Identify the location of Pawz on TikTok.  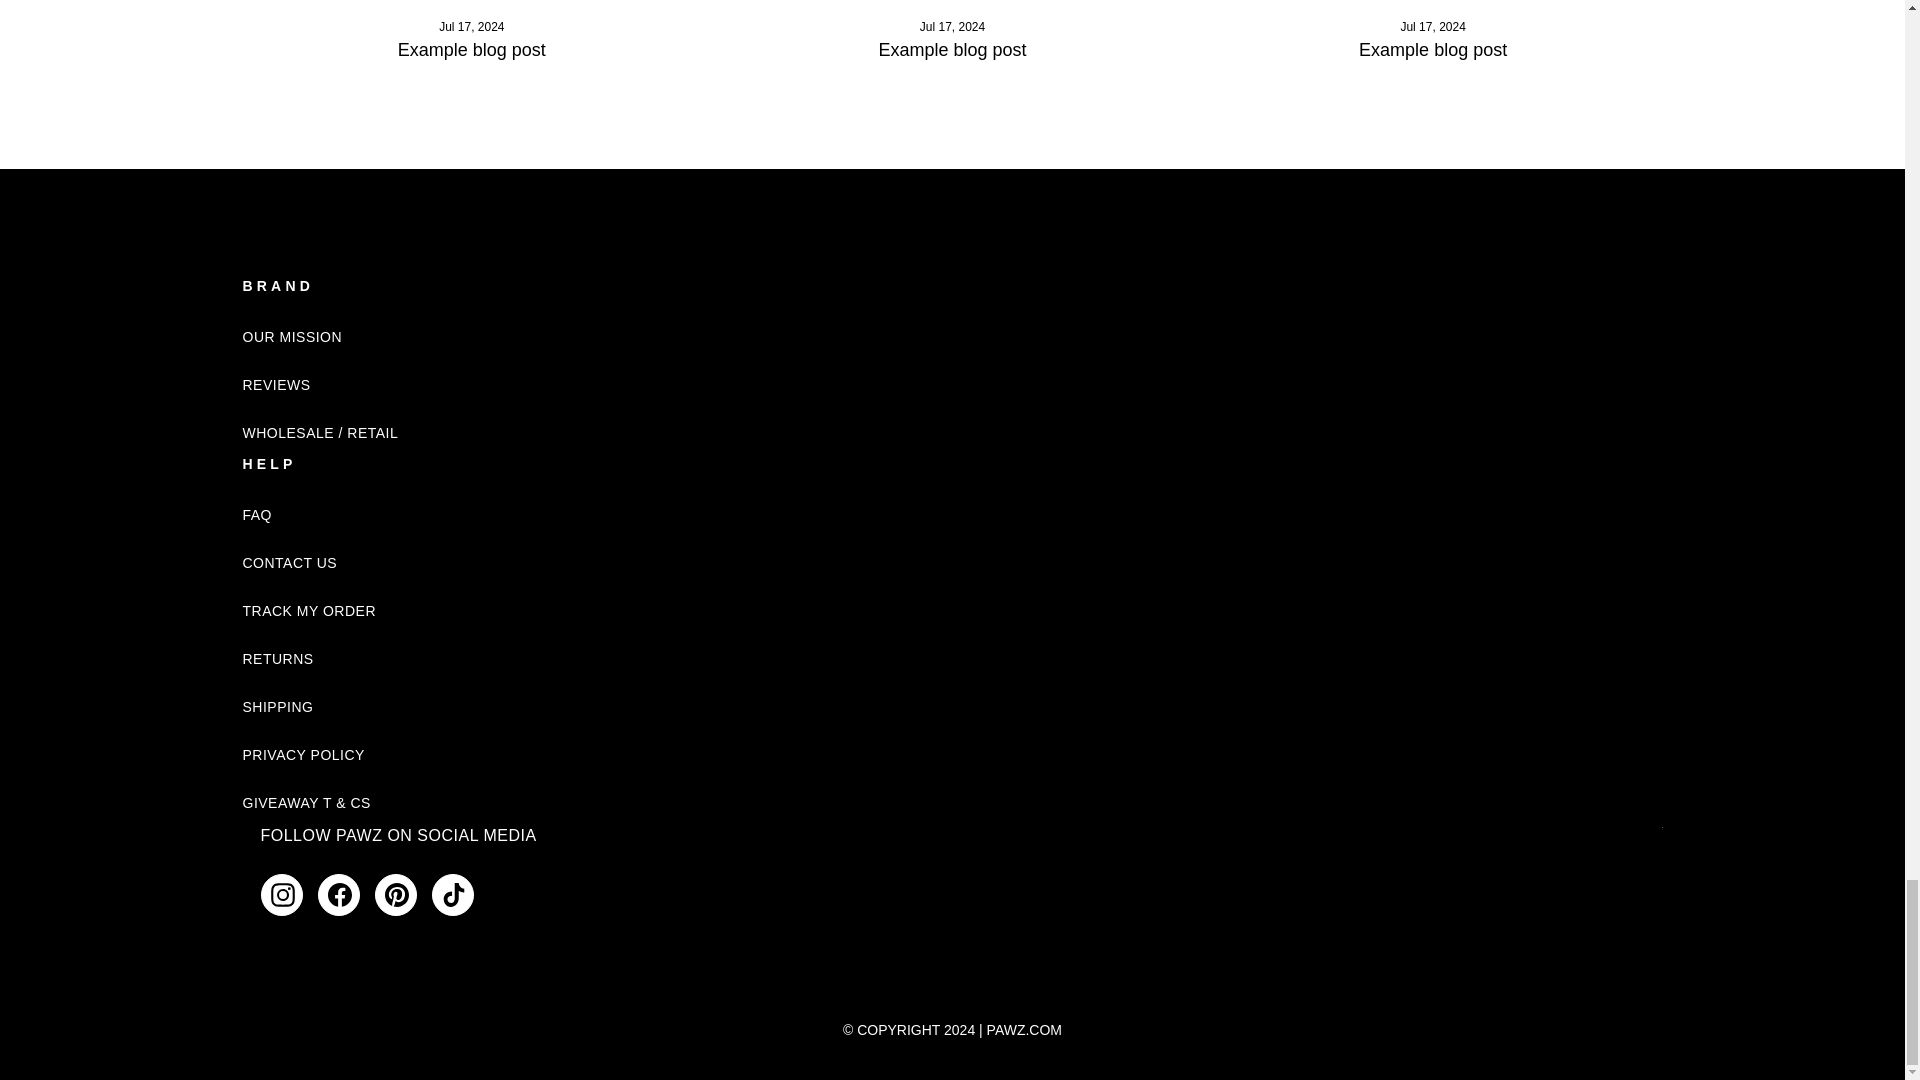
(453, 894).